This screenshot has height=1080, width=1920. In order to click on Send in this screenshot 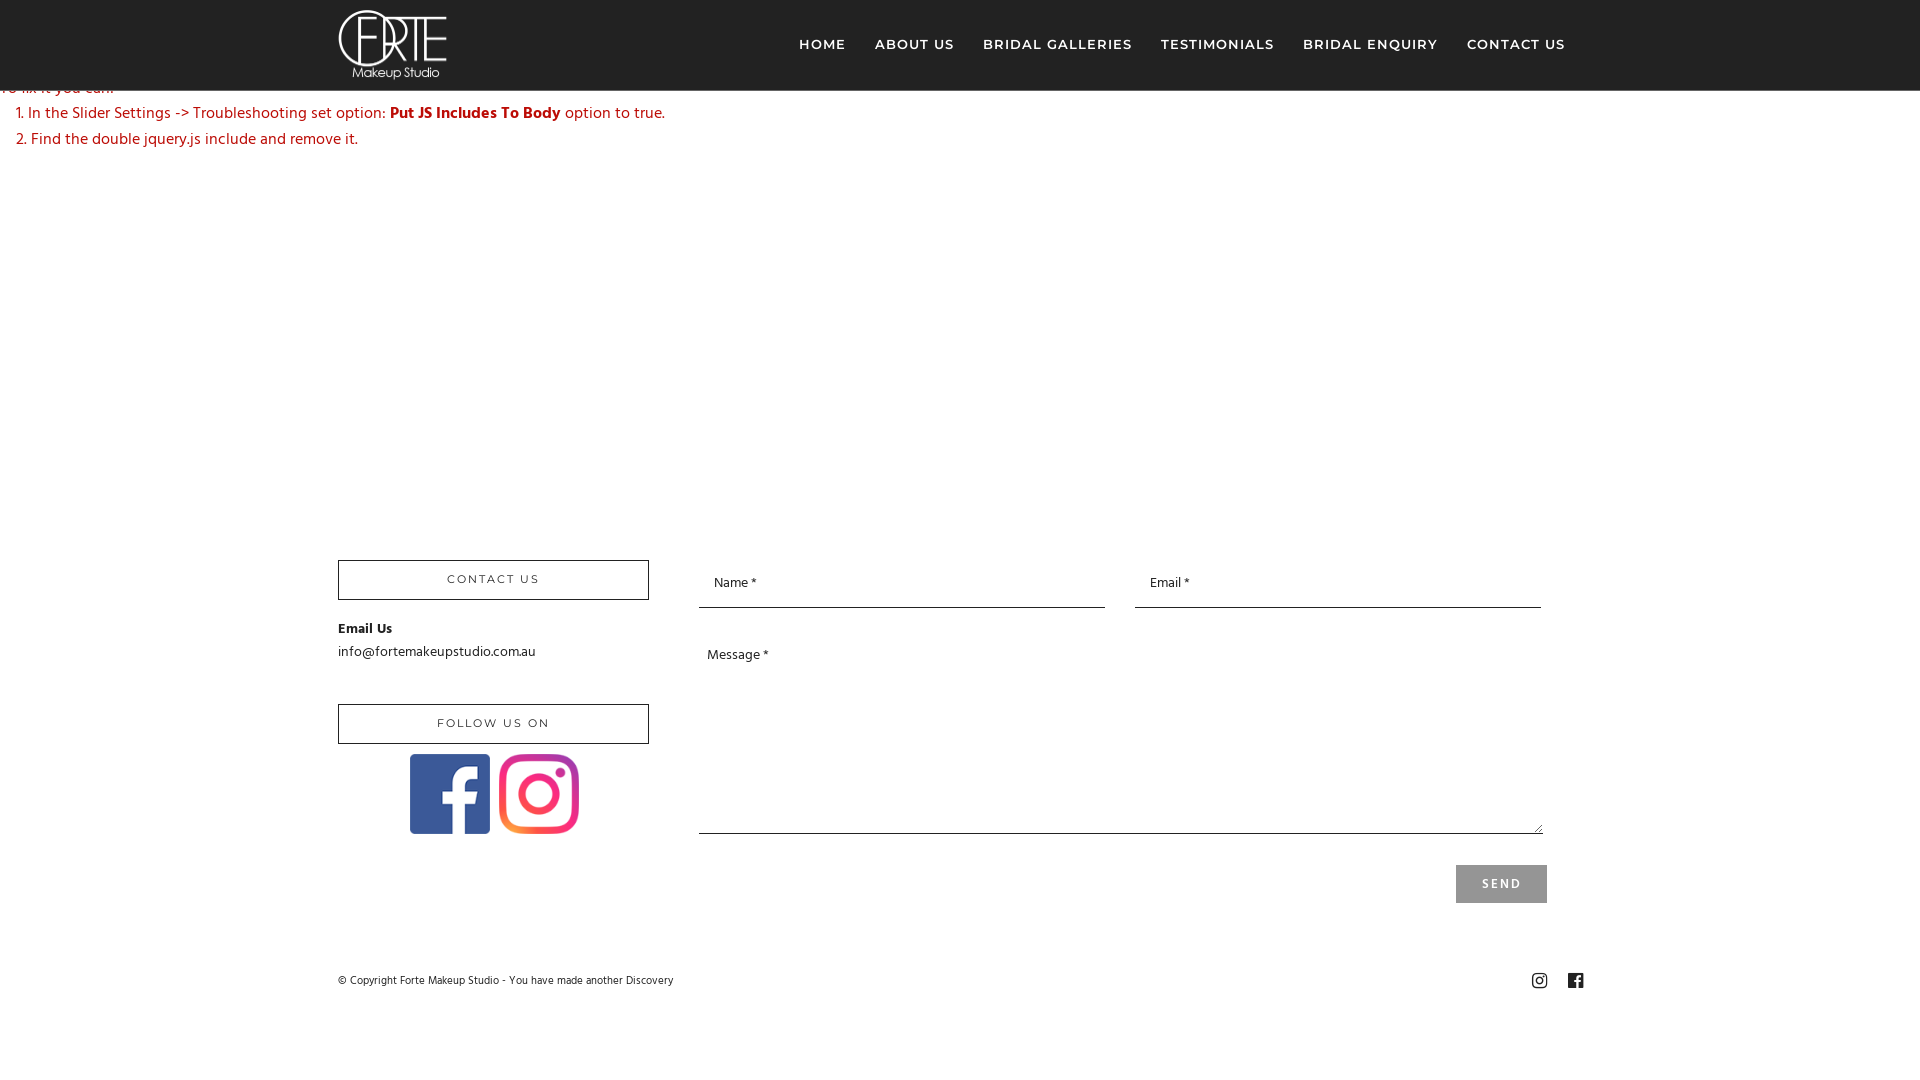, I will do `click(1502, 884)`.